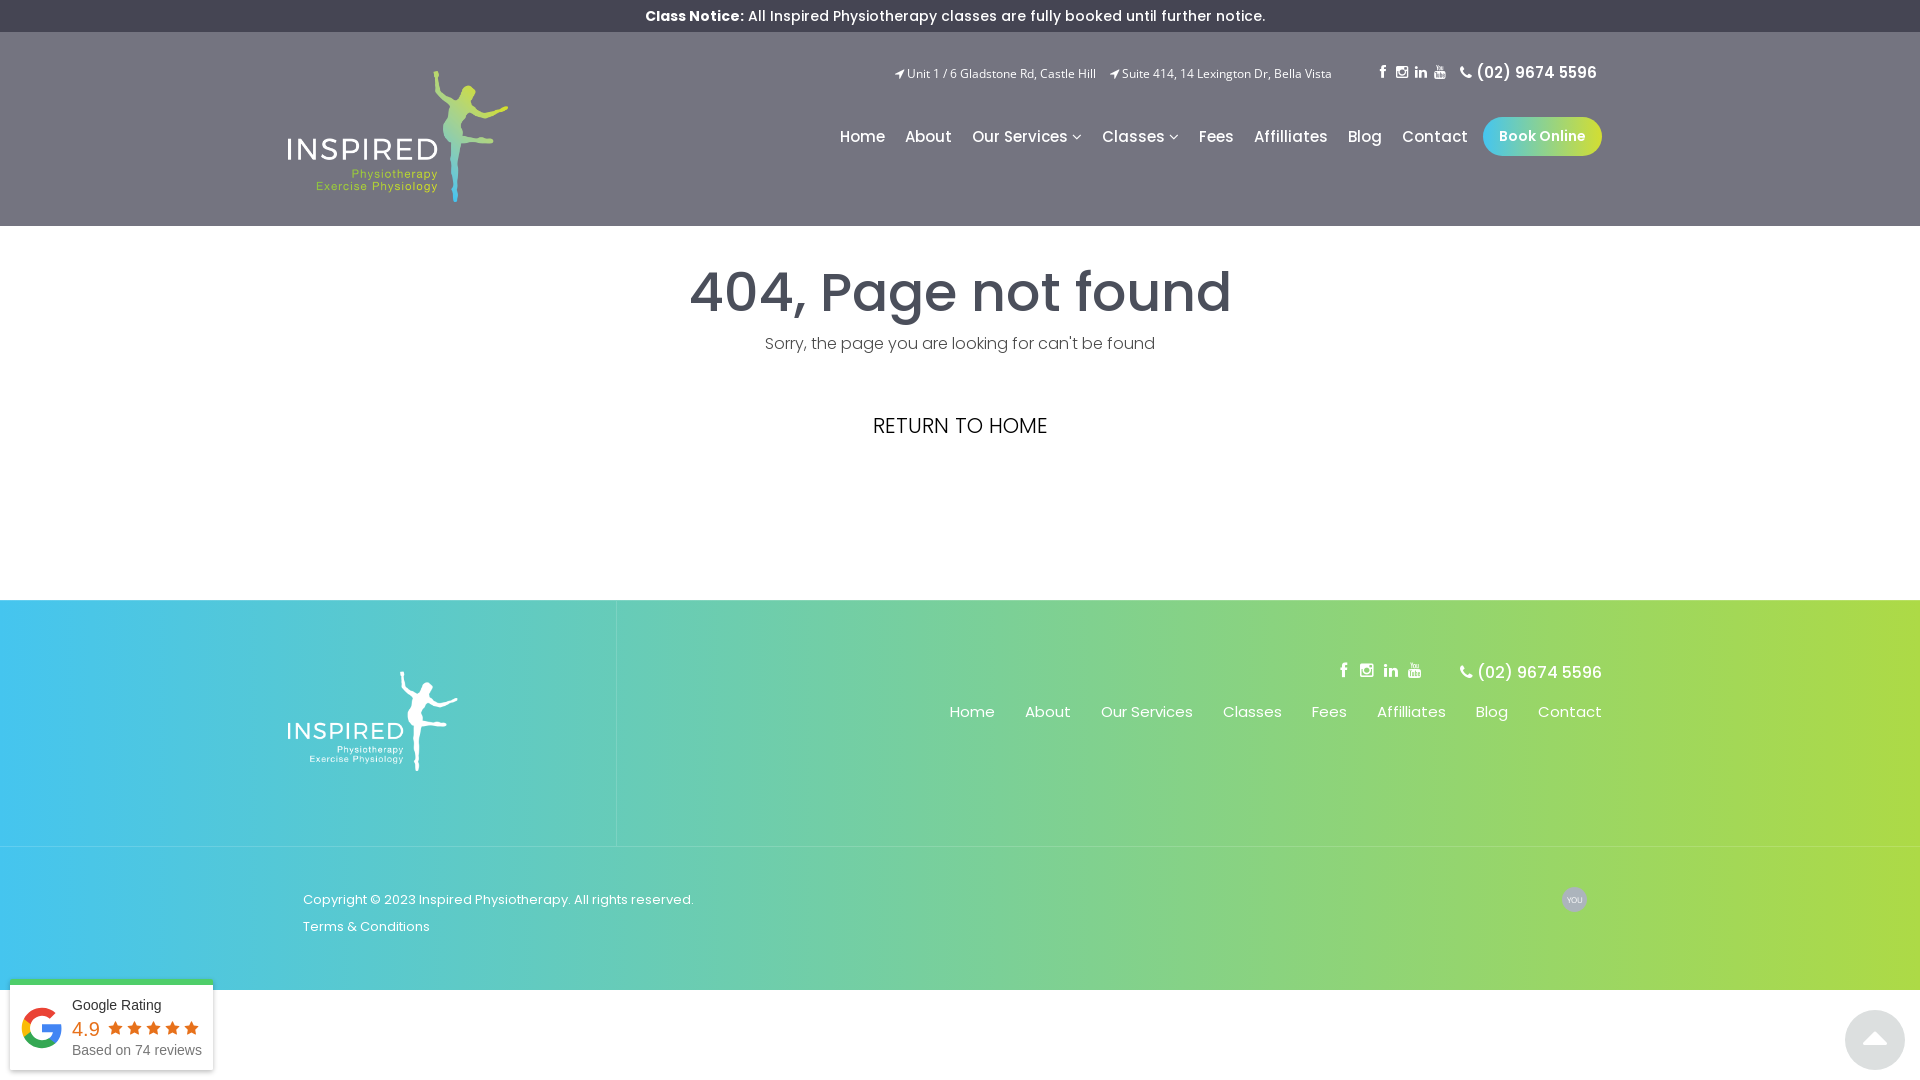 This screenshot has width=1920, height=1080. I want to click on YOU, so click(1574, 900).